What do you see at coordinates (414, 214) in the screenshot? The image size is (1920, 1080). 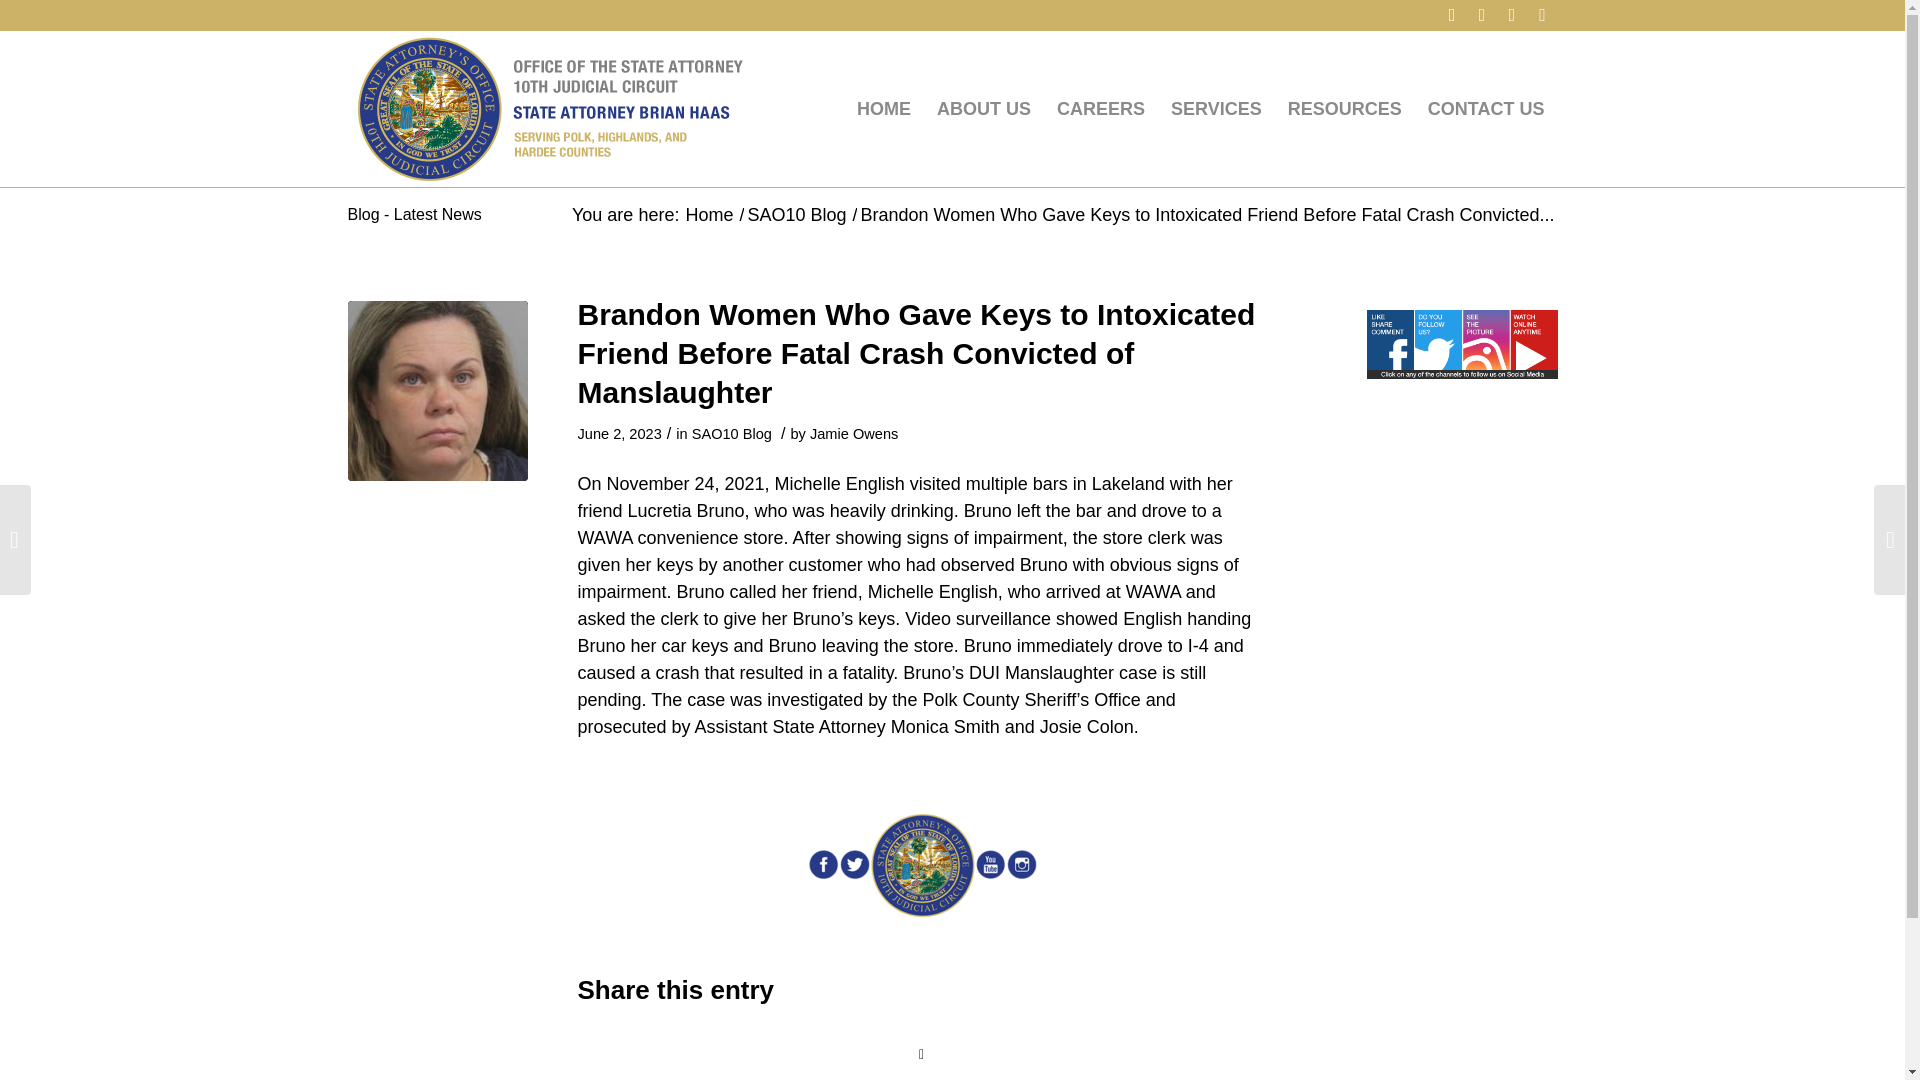 I see `Permanent Link: Blog - Latest News` at bounding box center [414, 214].